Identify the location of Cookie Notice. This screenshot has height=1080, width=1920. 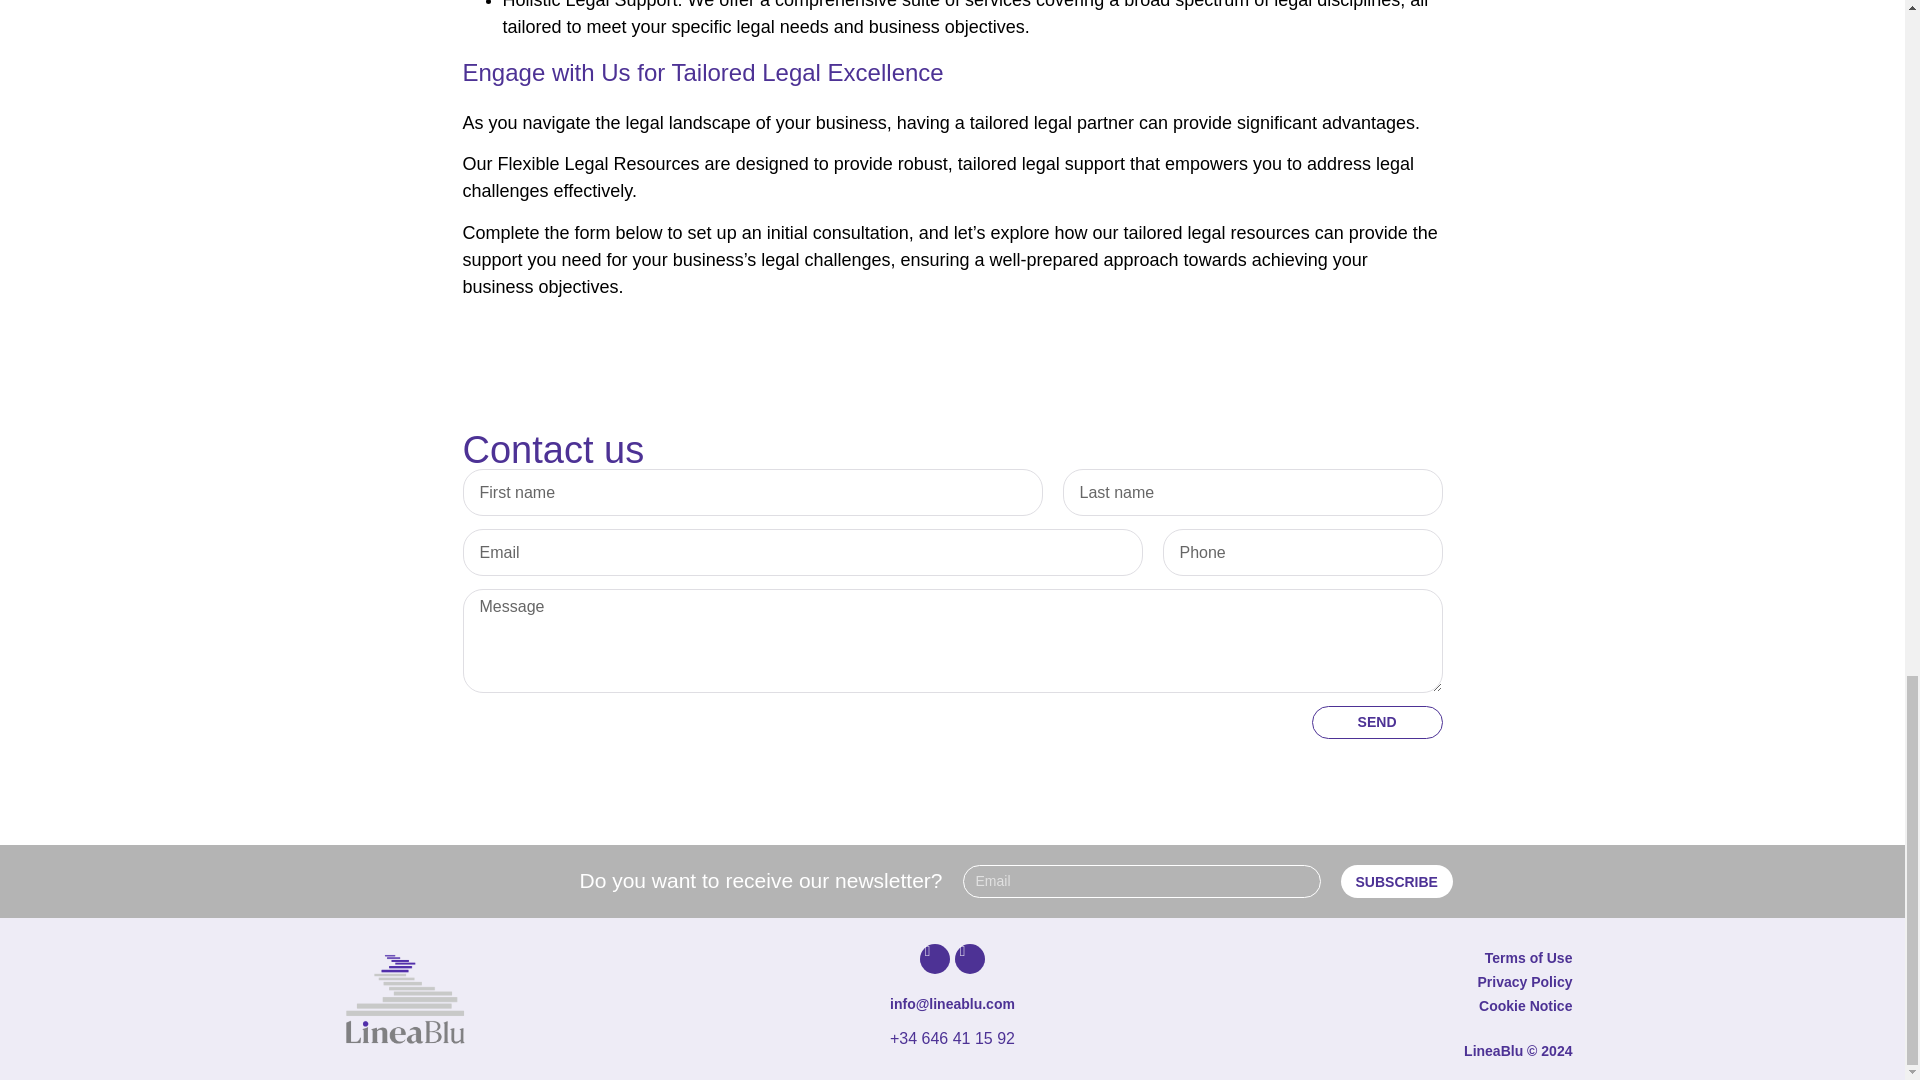
(1525, 1006).